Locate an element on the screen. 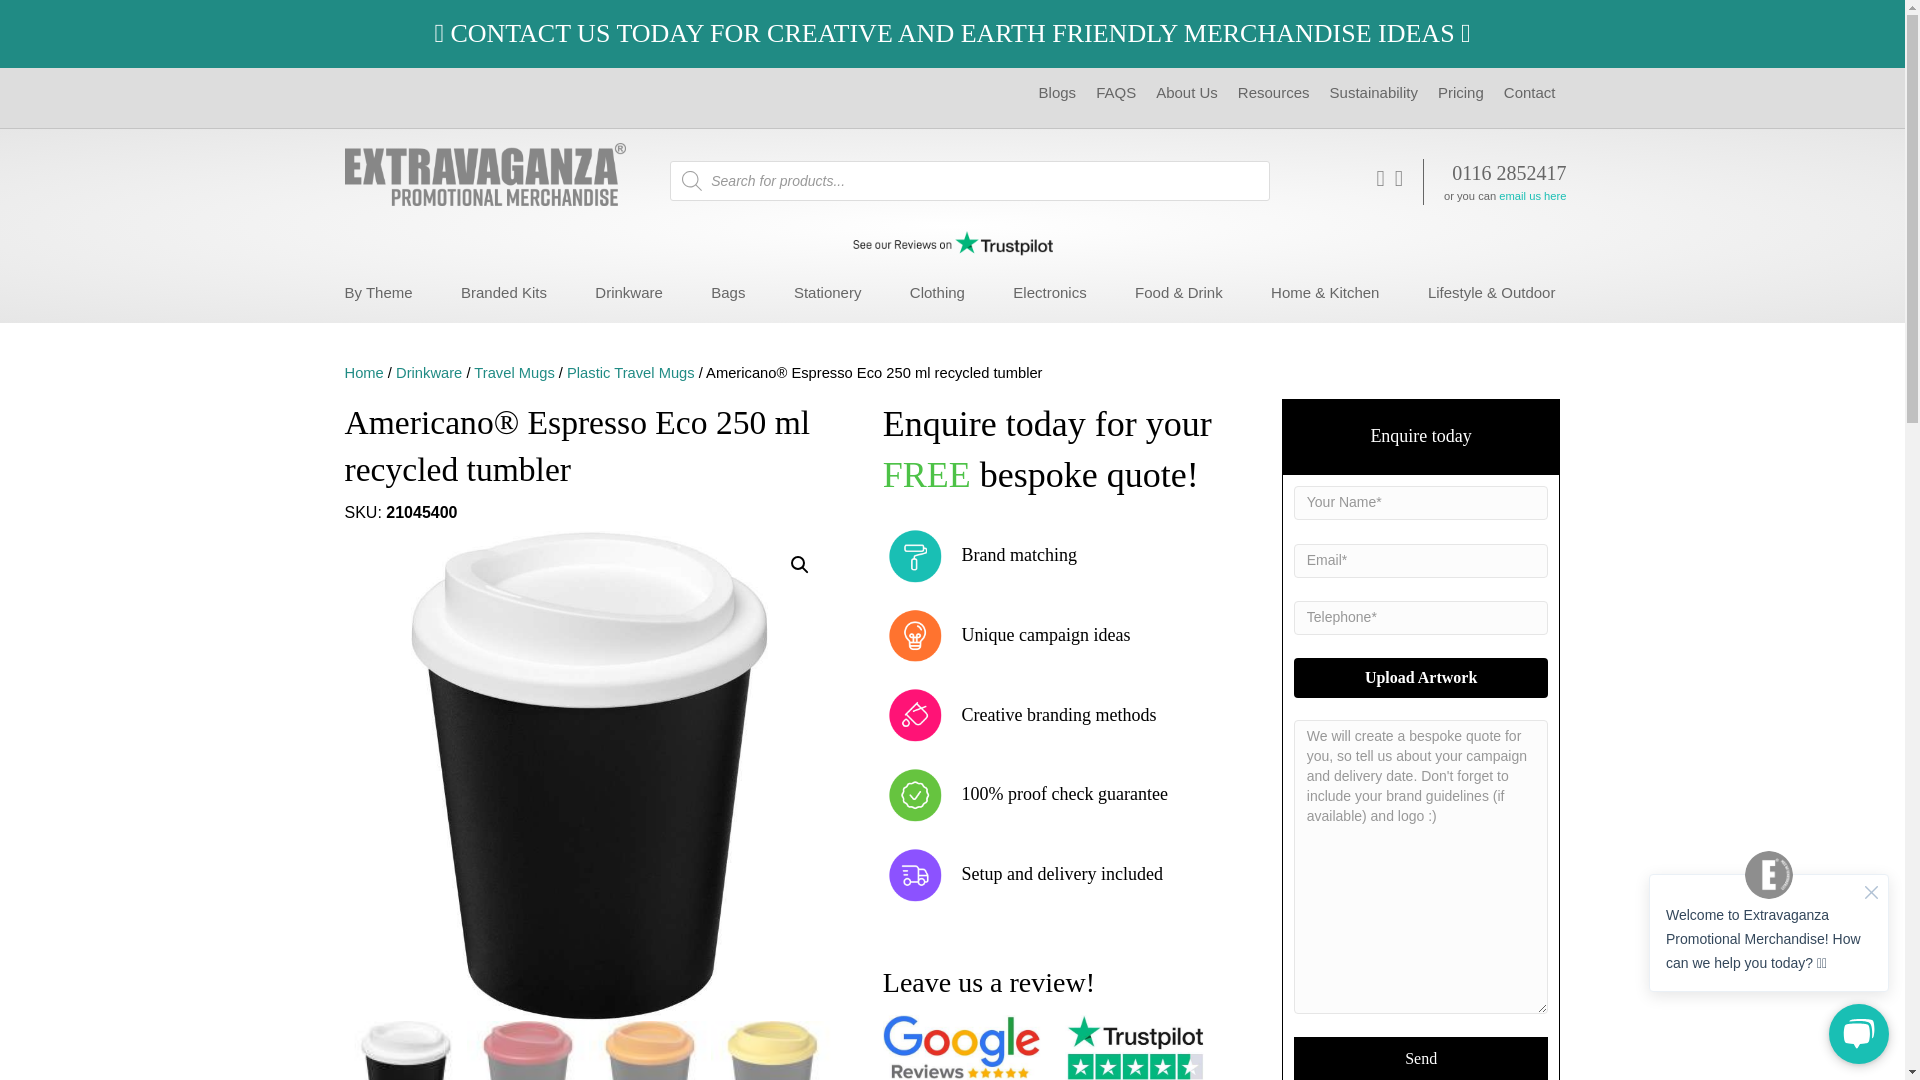  Read our reviews on Trustpilot is located at coordinates (952, 246).